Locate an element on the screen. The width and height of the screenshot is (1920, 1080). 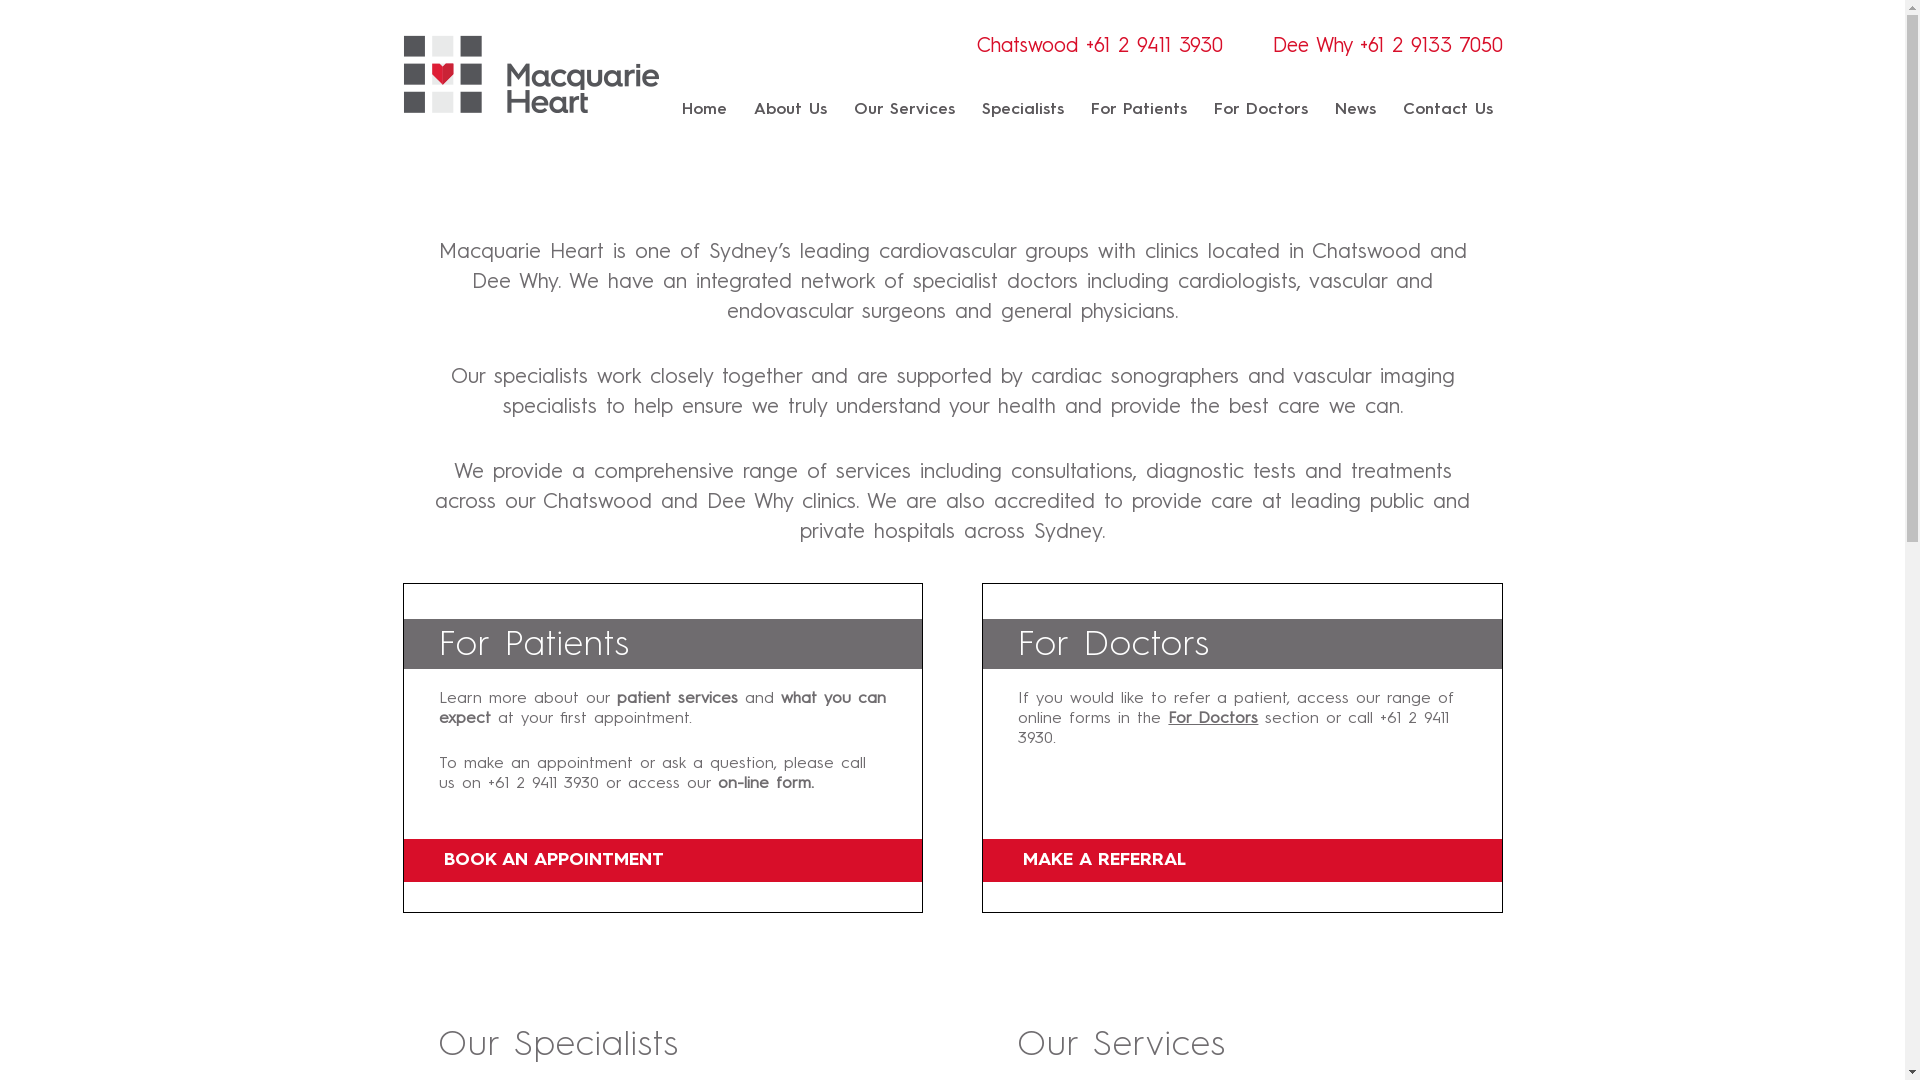
Home is located at coordinates (704, 110).